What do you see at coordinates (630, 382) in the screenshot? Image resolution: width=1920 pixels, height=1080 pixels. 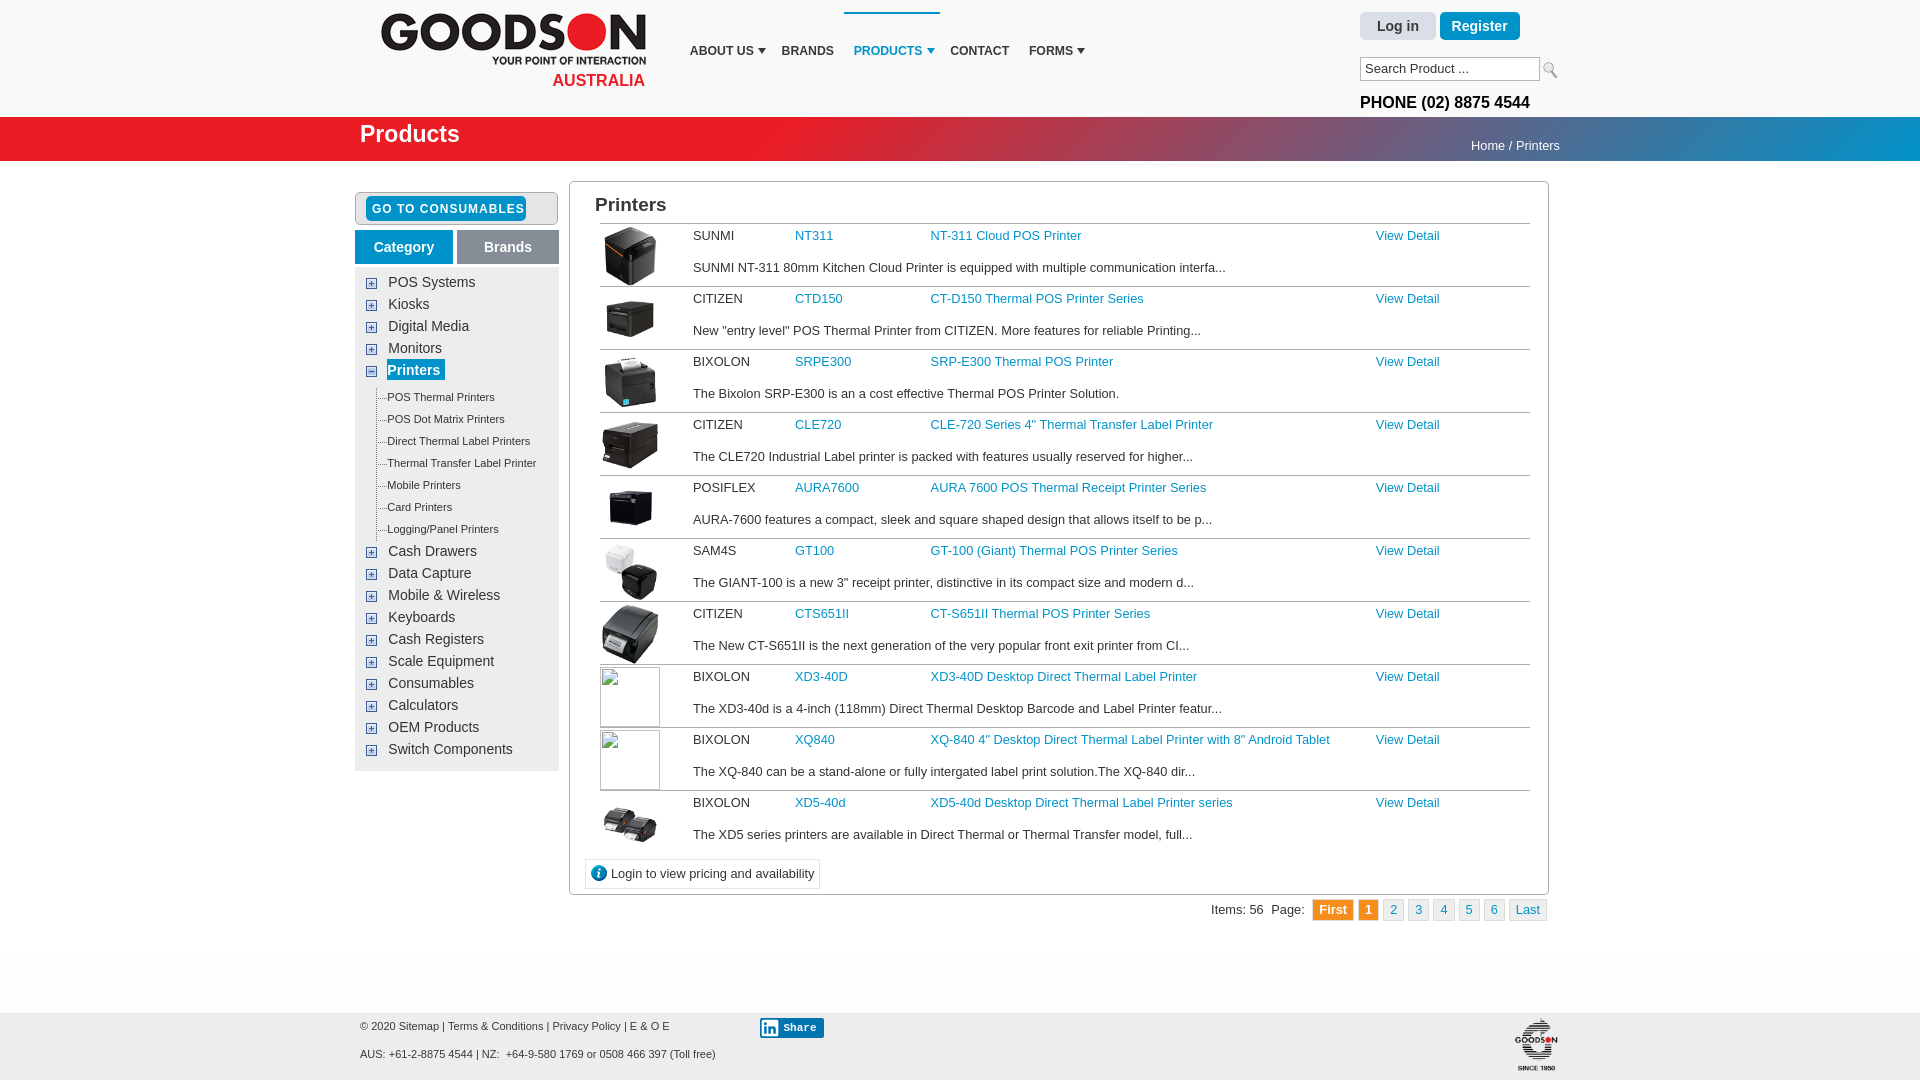 I see `SRP-E300 Thermal POS Printer` at bounding box center [630, 382].